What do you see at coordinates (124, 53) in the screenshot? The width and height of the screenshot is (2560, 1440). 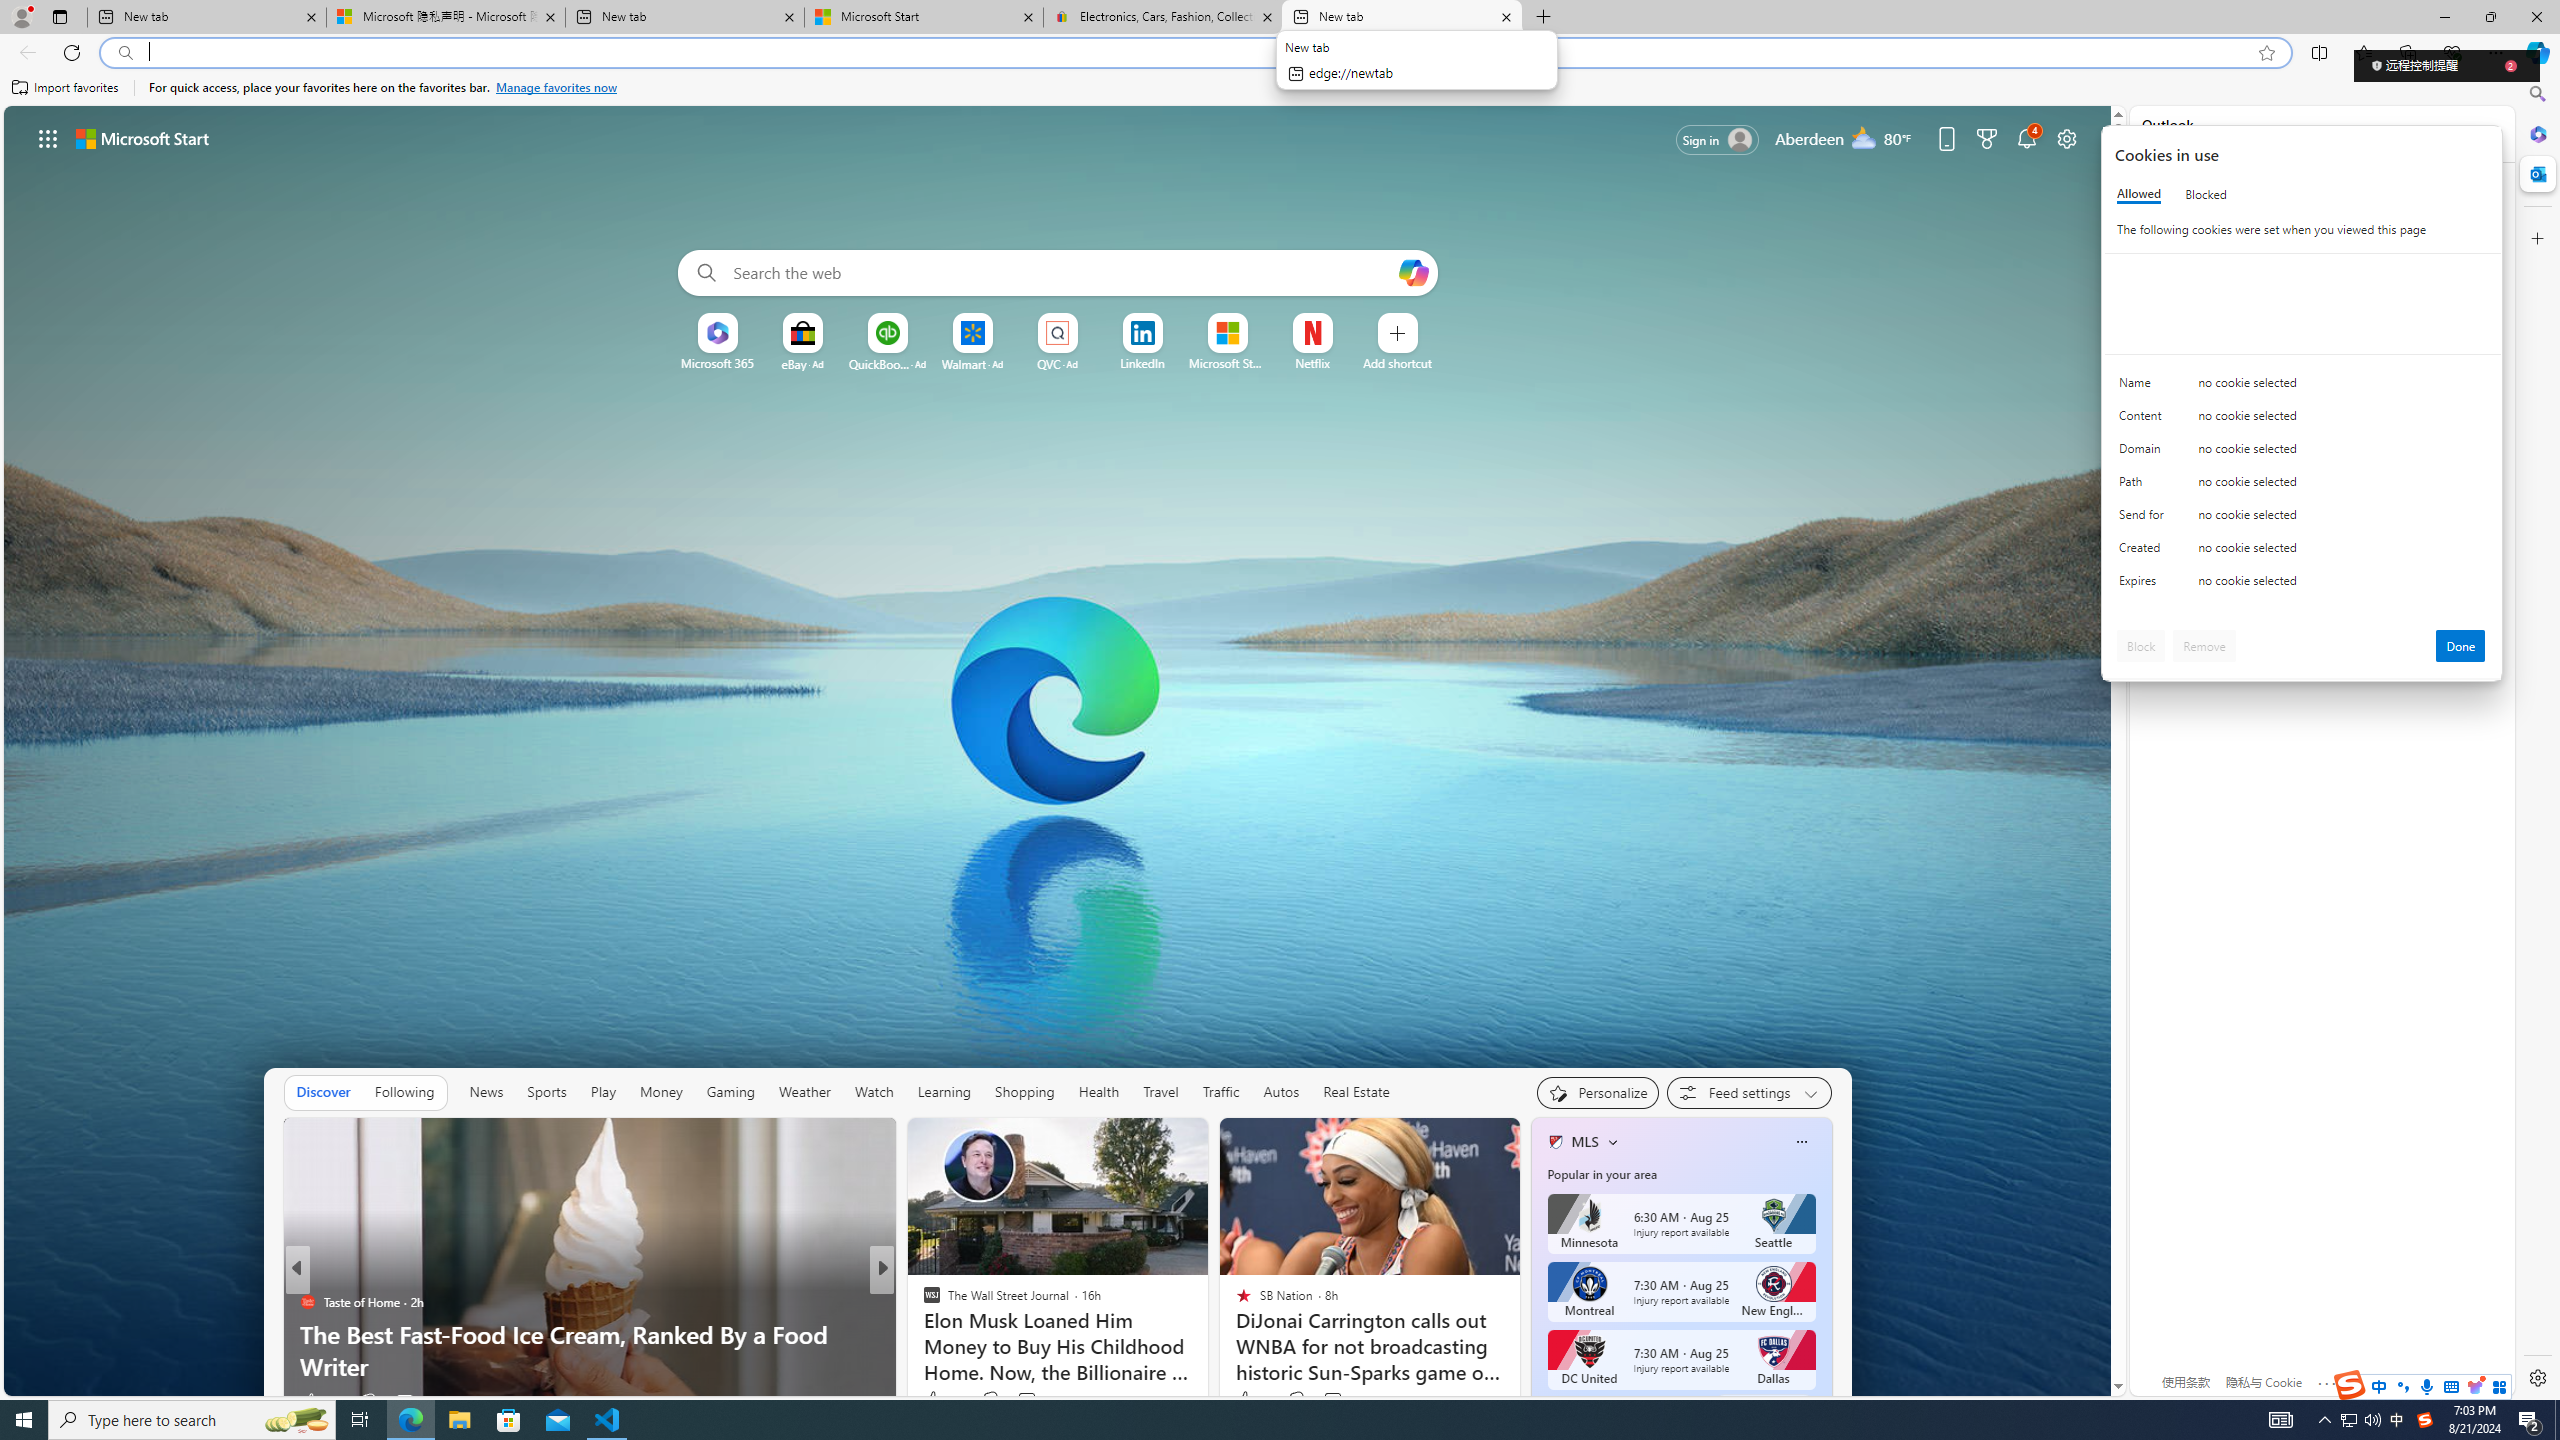 I see `Search icon` at bounding box center [124, 53].